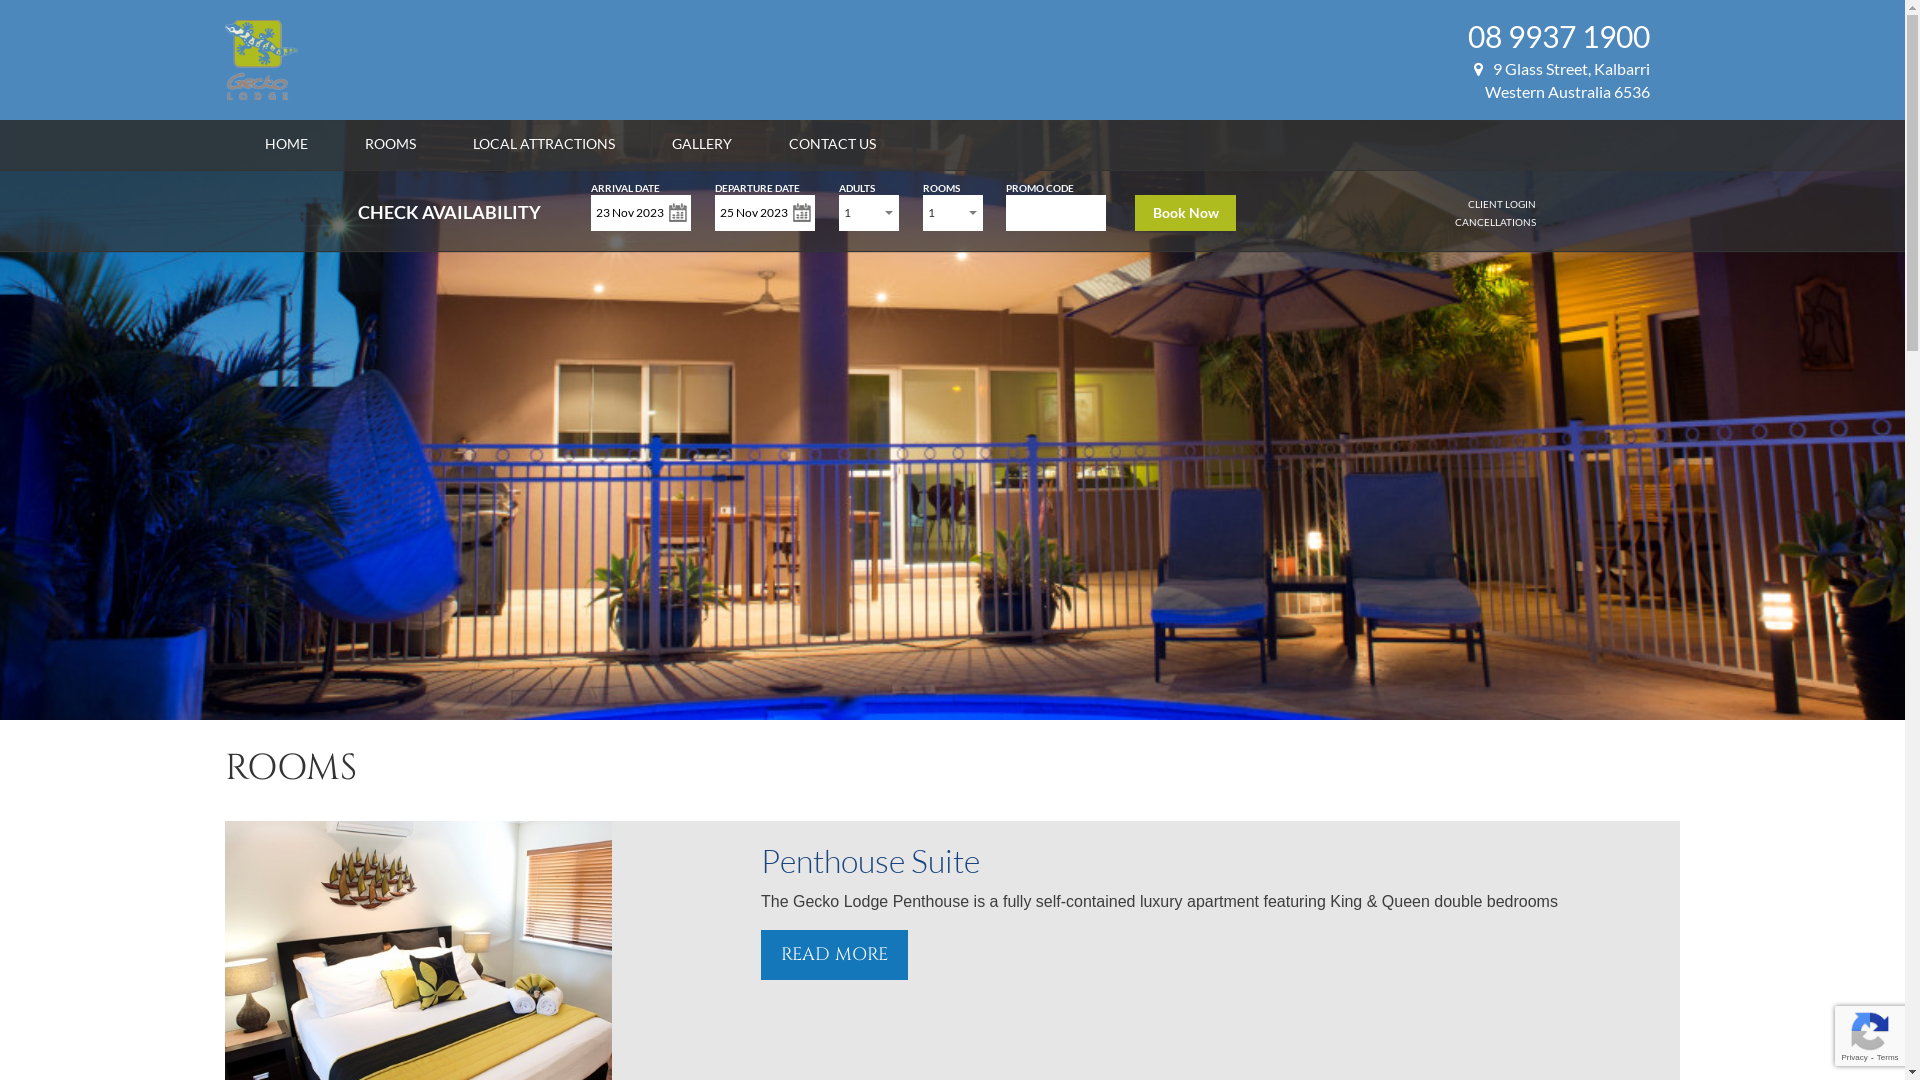 The height and width of the screenshot is (1080, 1920). I want to click on Penthouse Suite, so click(870, 860).